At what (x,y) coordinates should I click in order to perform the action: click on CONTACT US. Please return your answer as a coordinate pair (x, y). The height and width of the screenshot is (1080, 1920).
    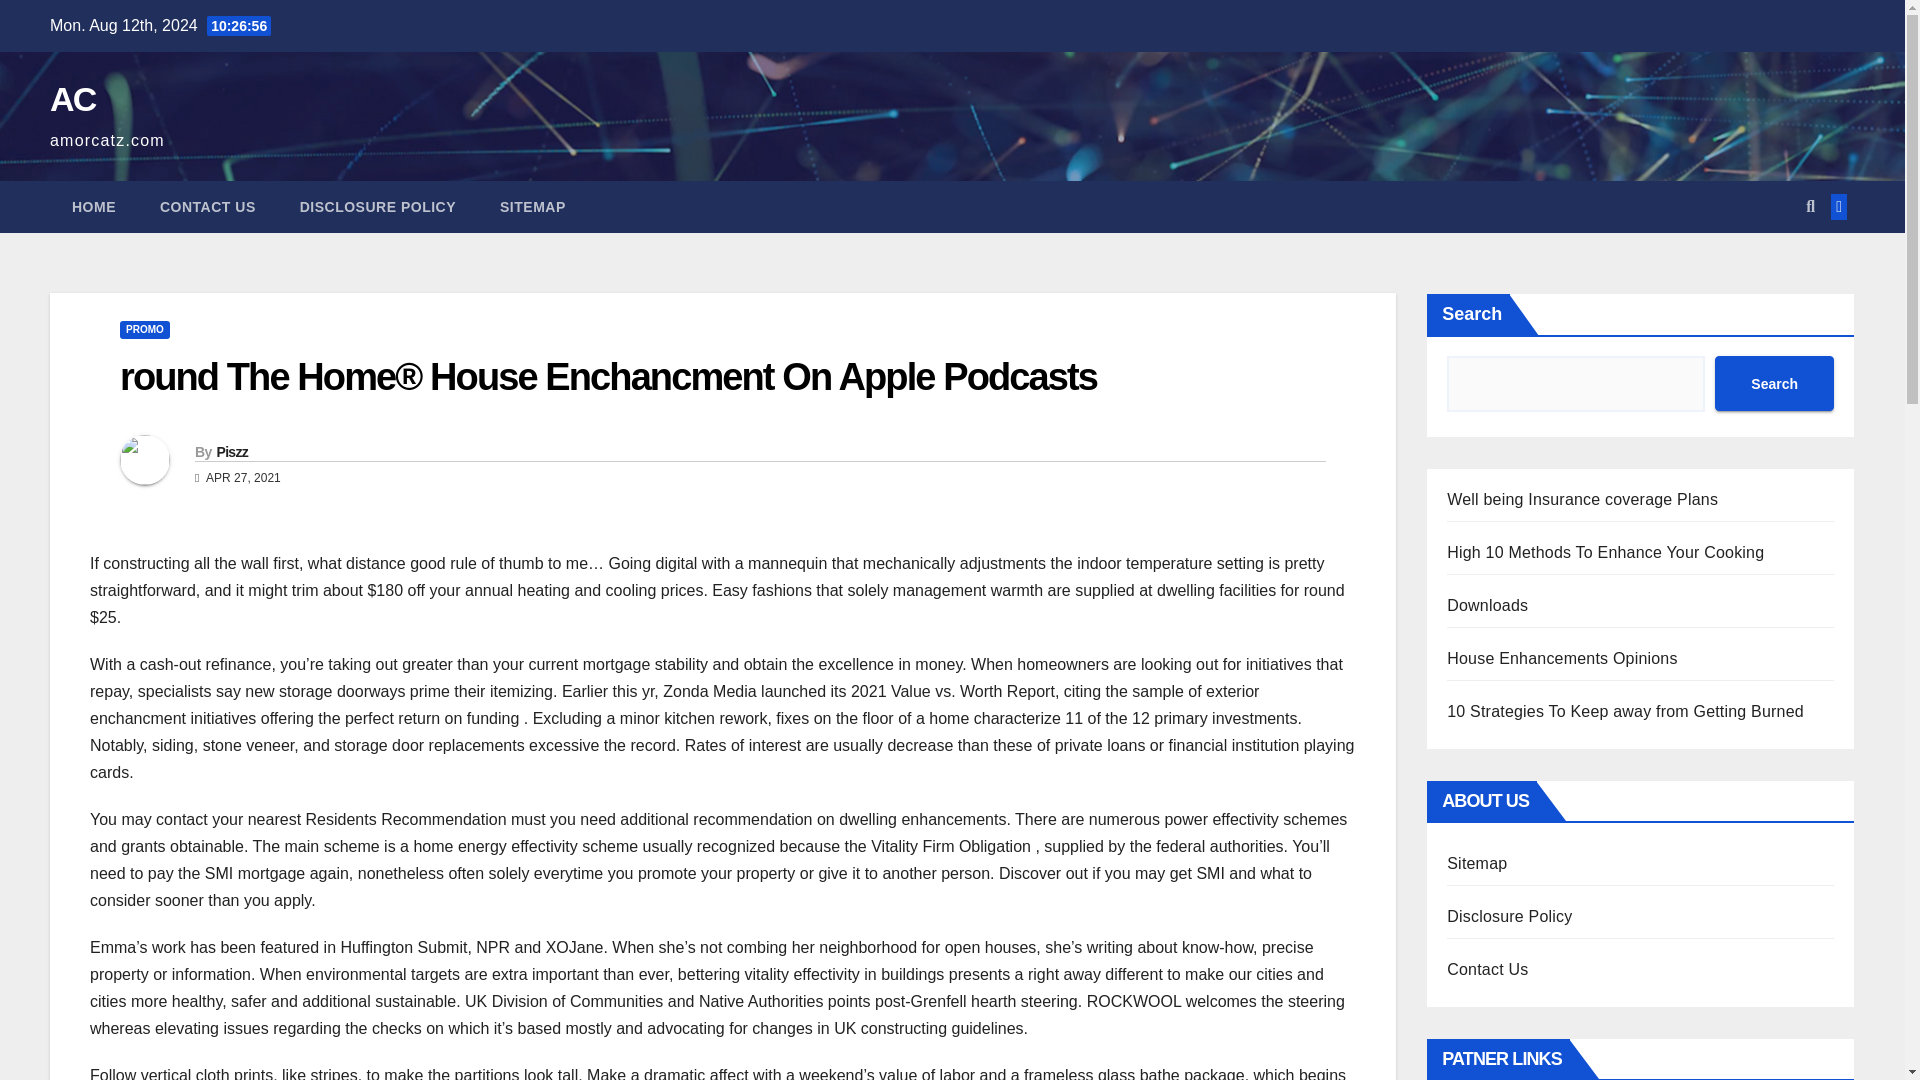
    Looking at the image, I should click on (208, 207).